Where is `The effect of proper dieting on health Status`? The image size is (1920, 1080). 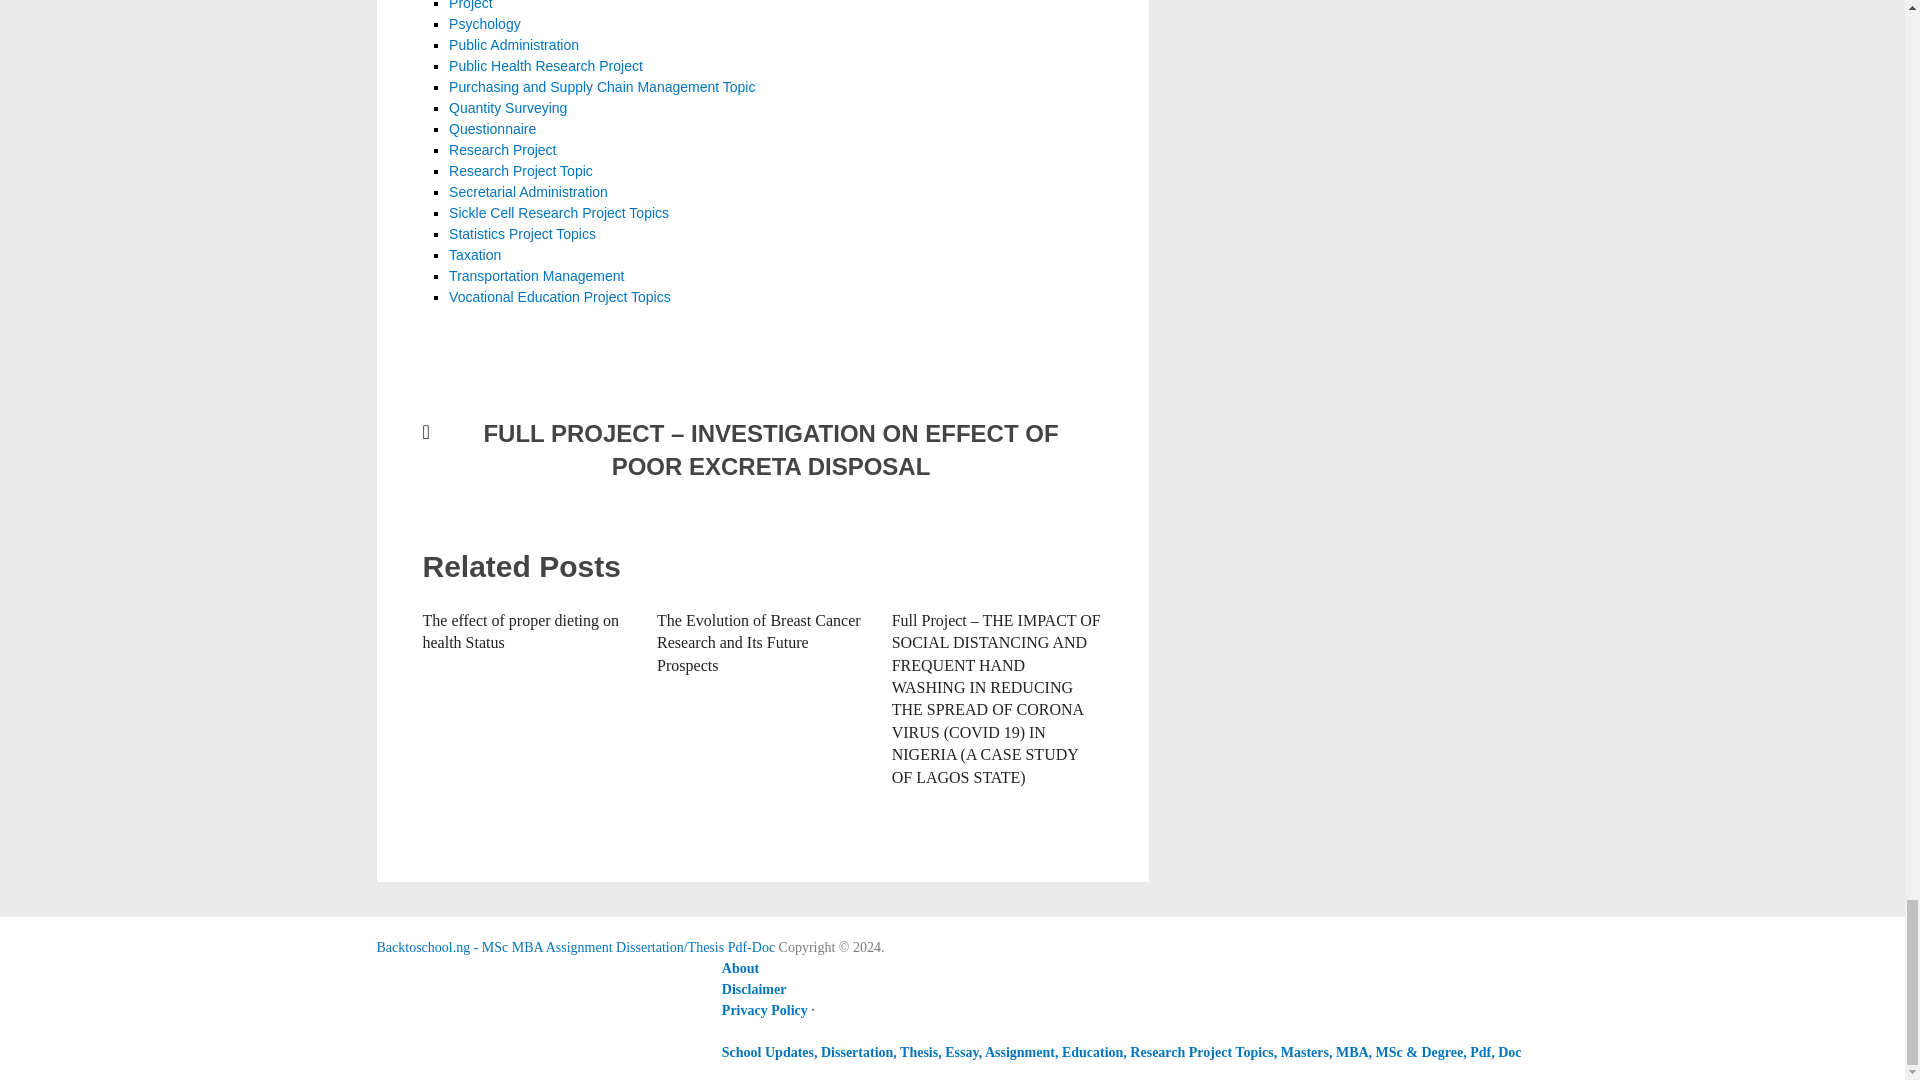
The effect of proper dieting on health Status is located at coordinates (520, 632).